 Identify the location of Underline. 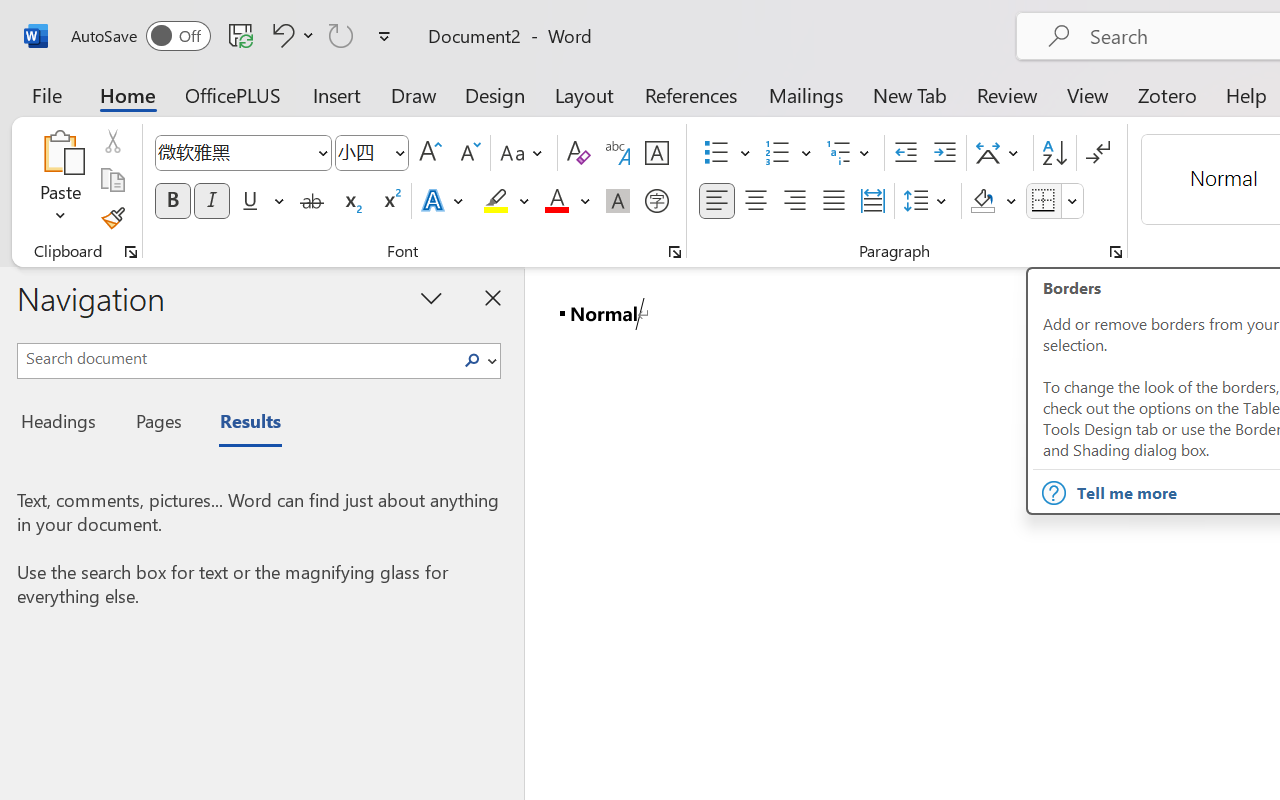
(250, 201).